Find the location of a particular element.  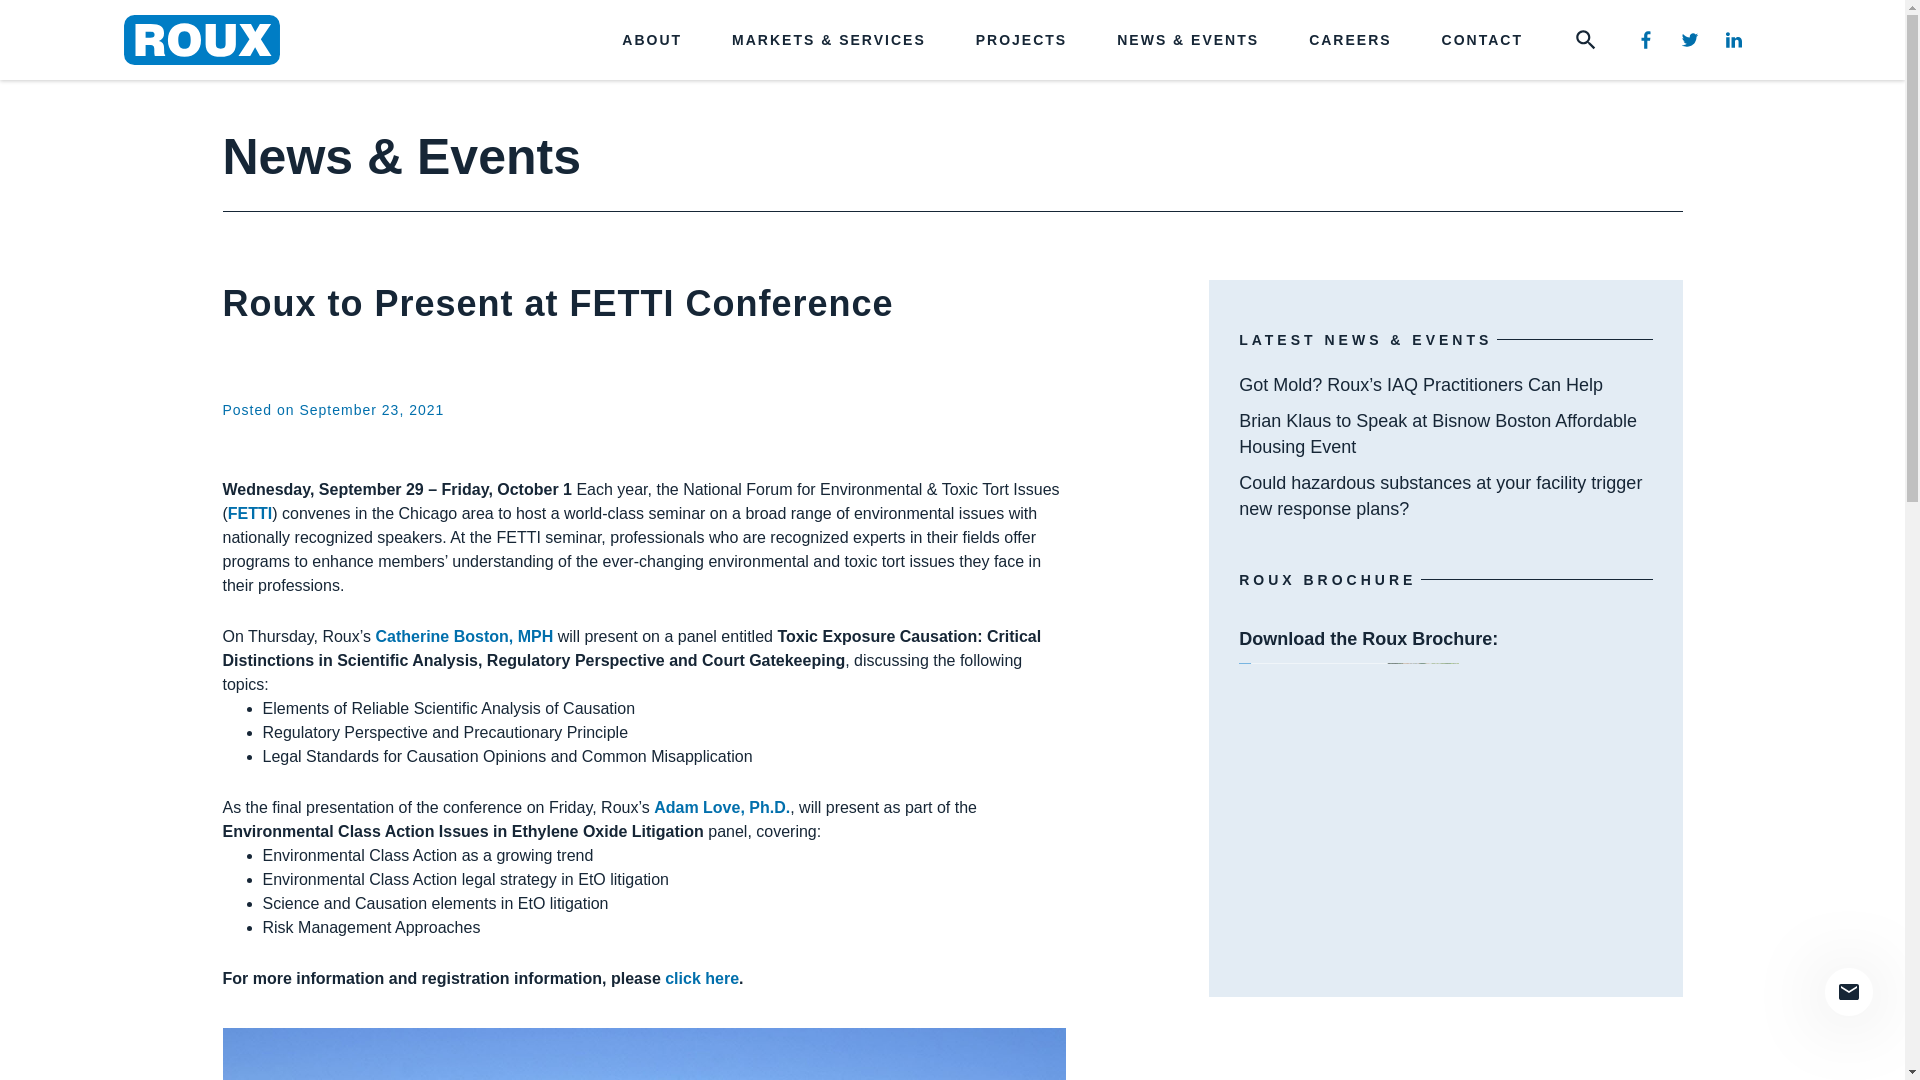

ABOUT is located at coordinates (652, 40).